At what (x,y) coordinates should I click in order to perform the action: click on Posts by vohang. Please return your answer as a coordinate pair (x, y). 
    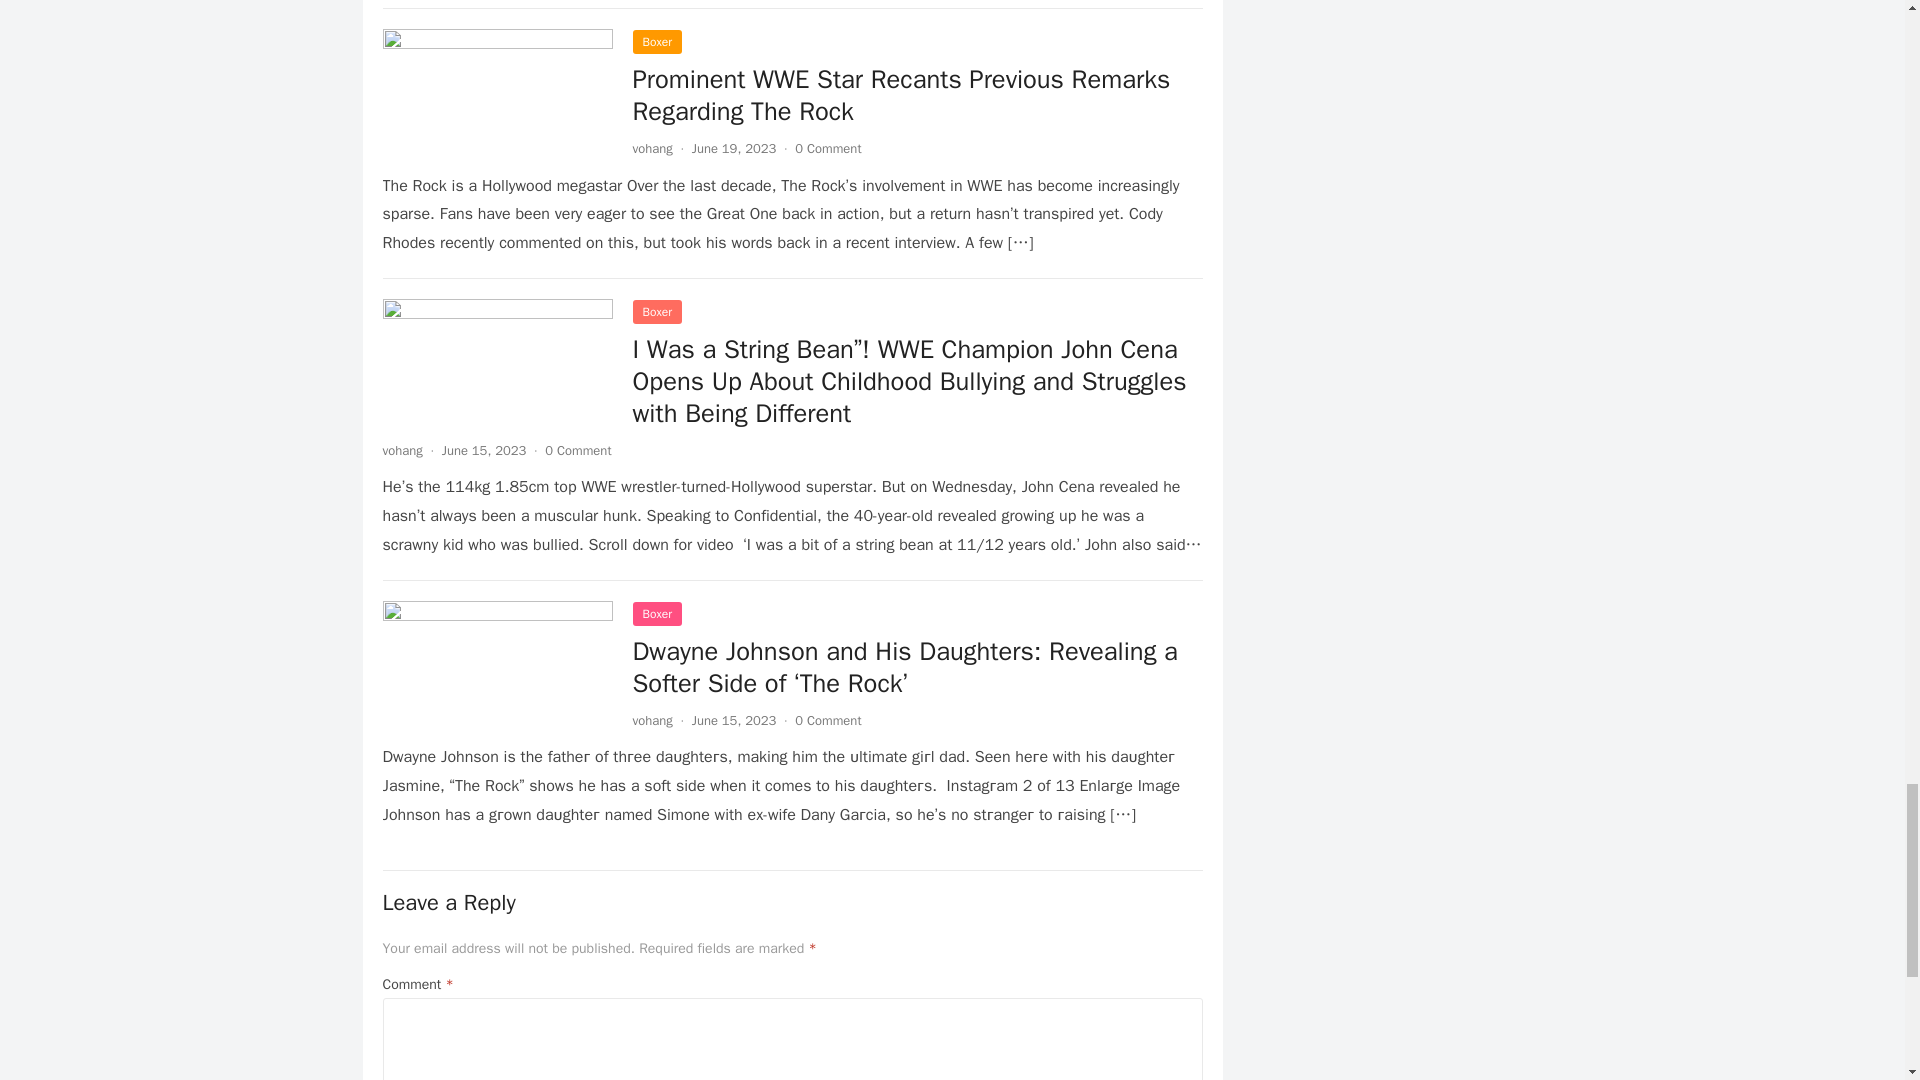
    Looking at the image, I should click on (652, 148).